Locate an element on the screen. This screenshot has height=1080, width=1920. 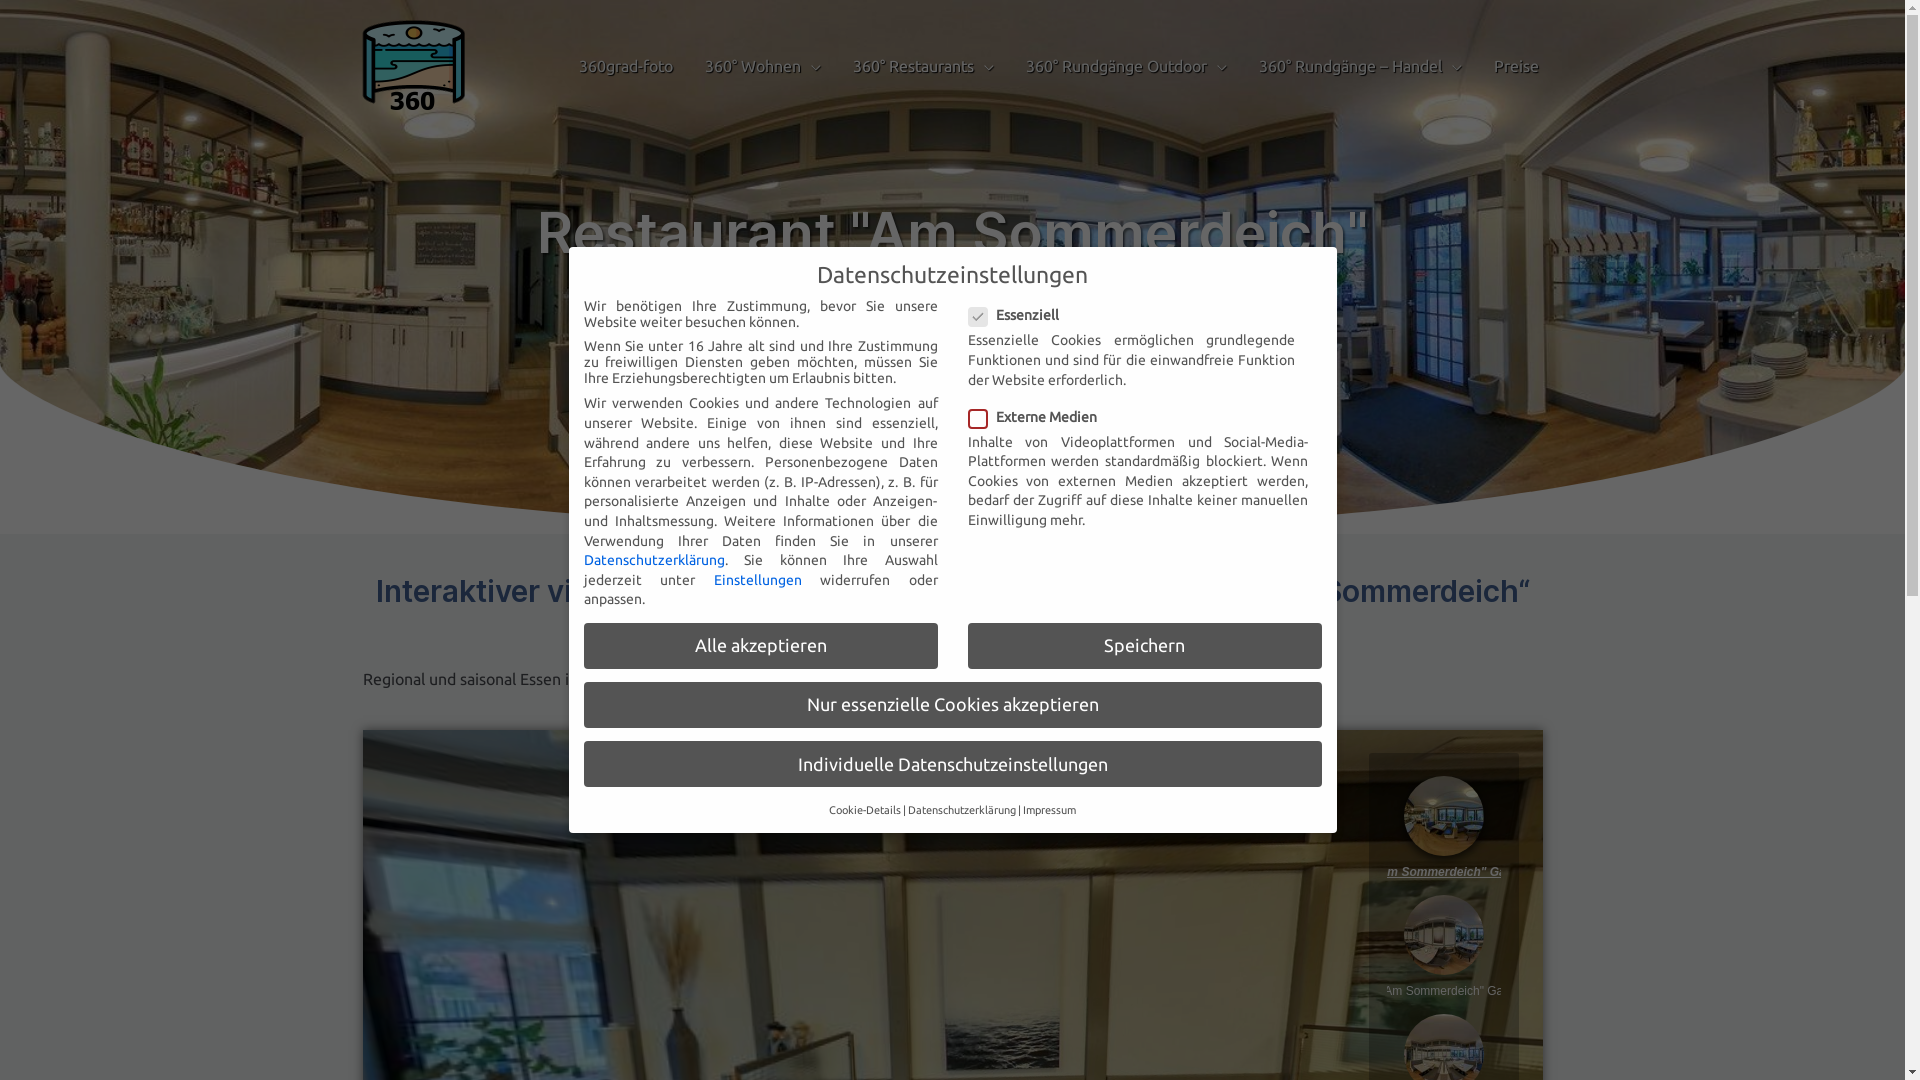
Preise is located at coordinates (1516, 66).